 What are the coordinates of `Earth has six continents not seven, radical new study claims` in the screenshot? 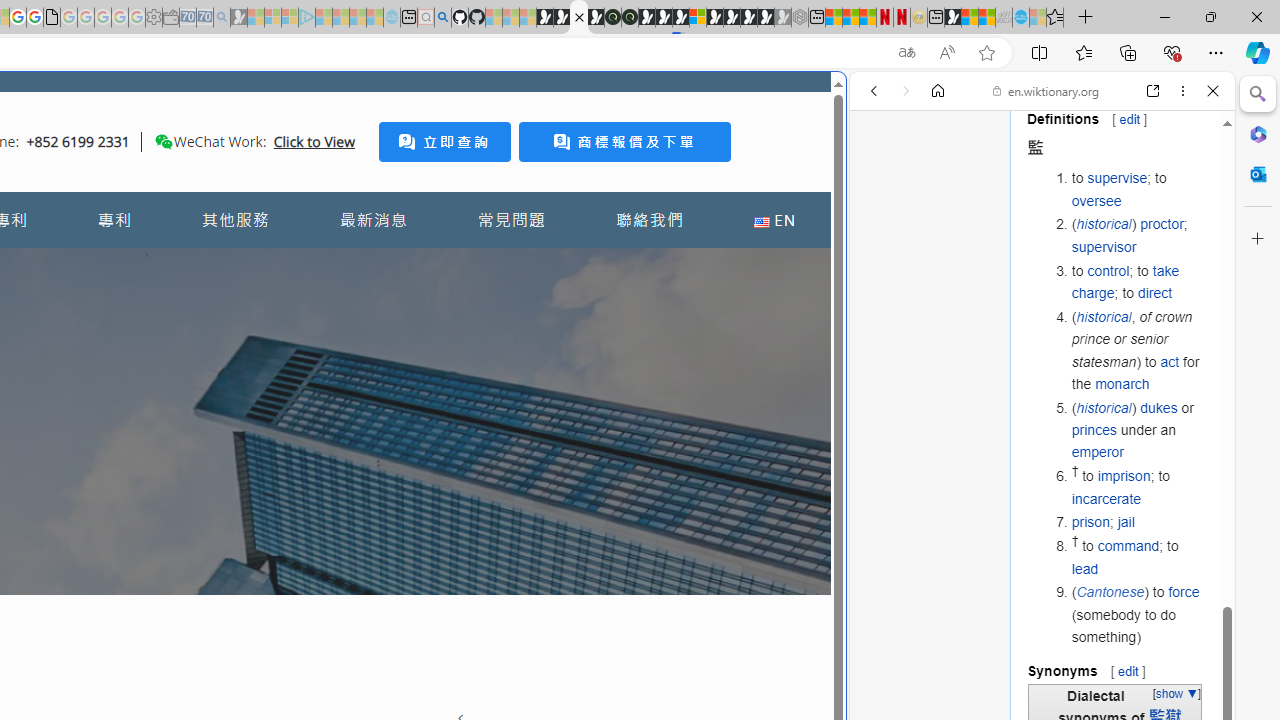 It's located at (986, 18).